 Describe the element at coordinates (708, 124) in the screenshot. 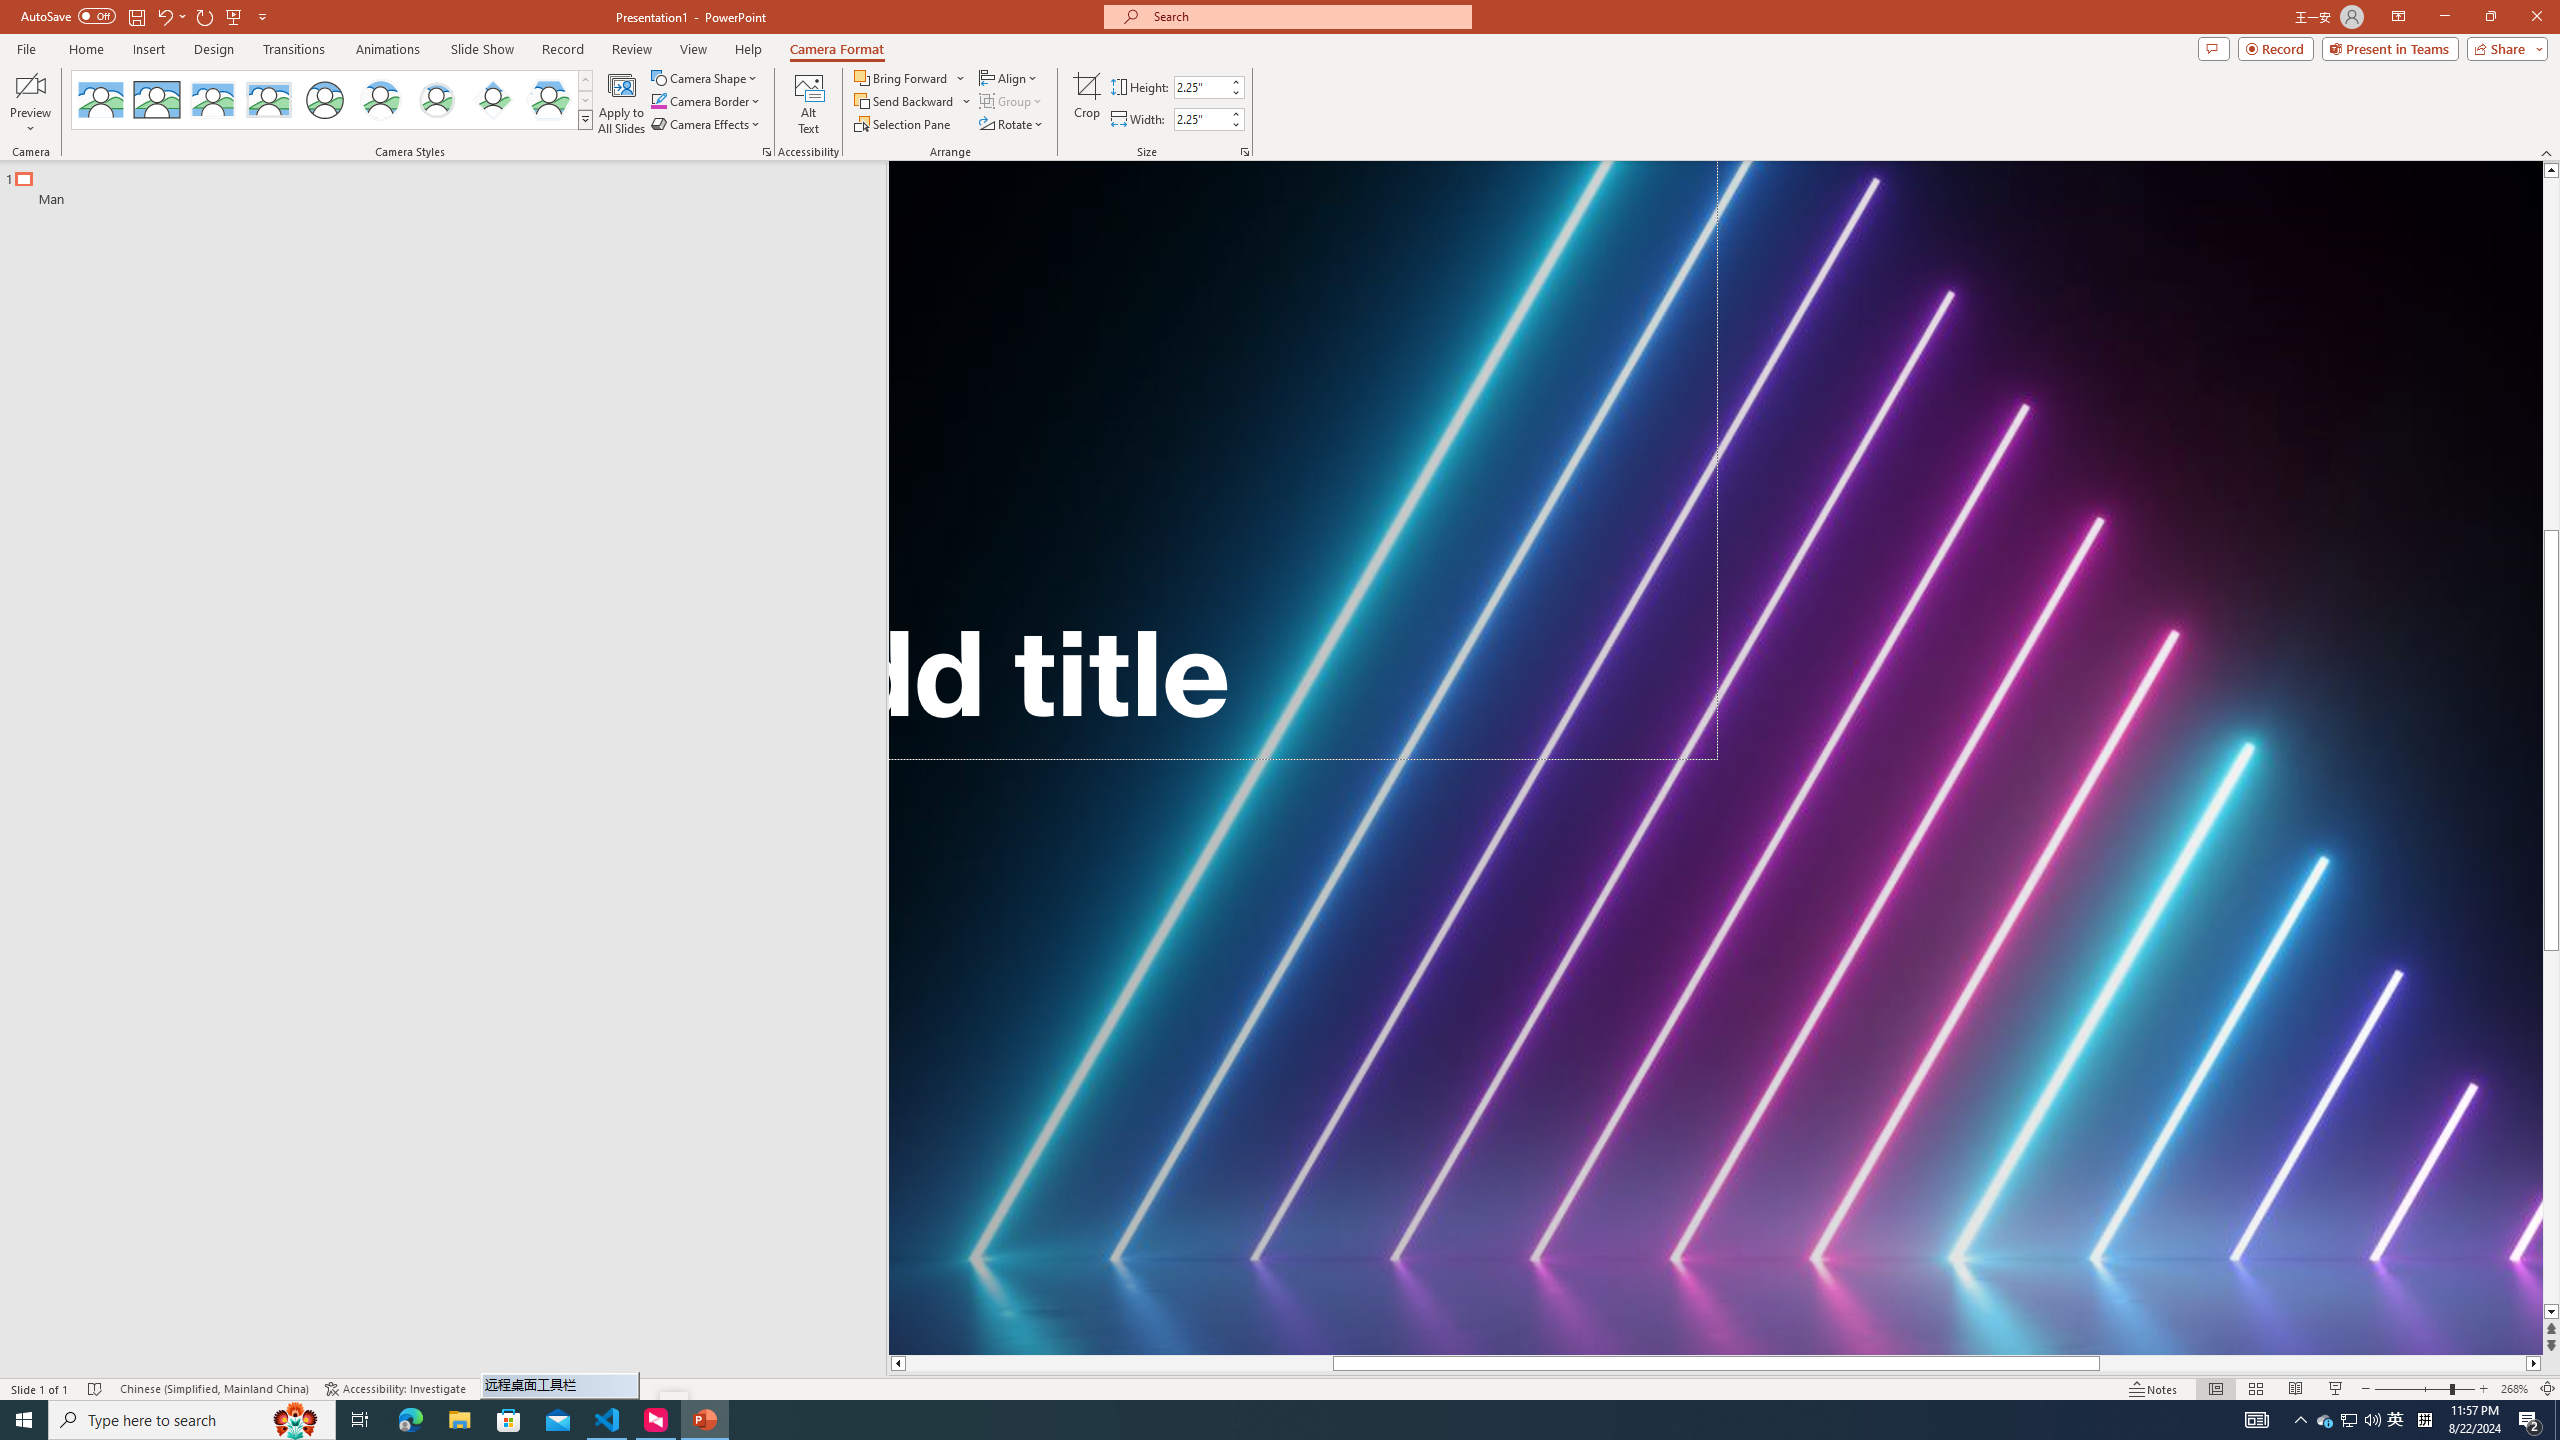

I see `Camera Effects` at that location.